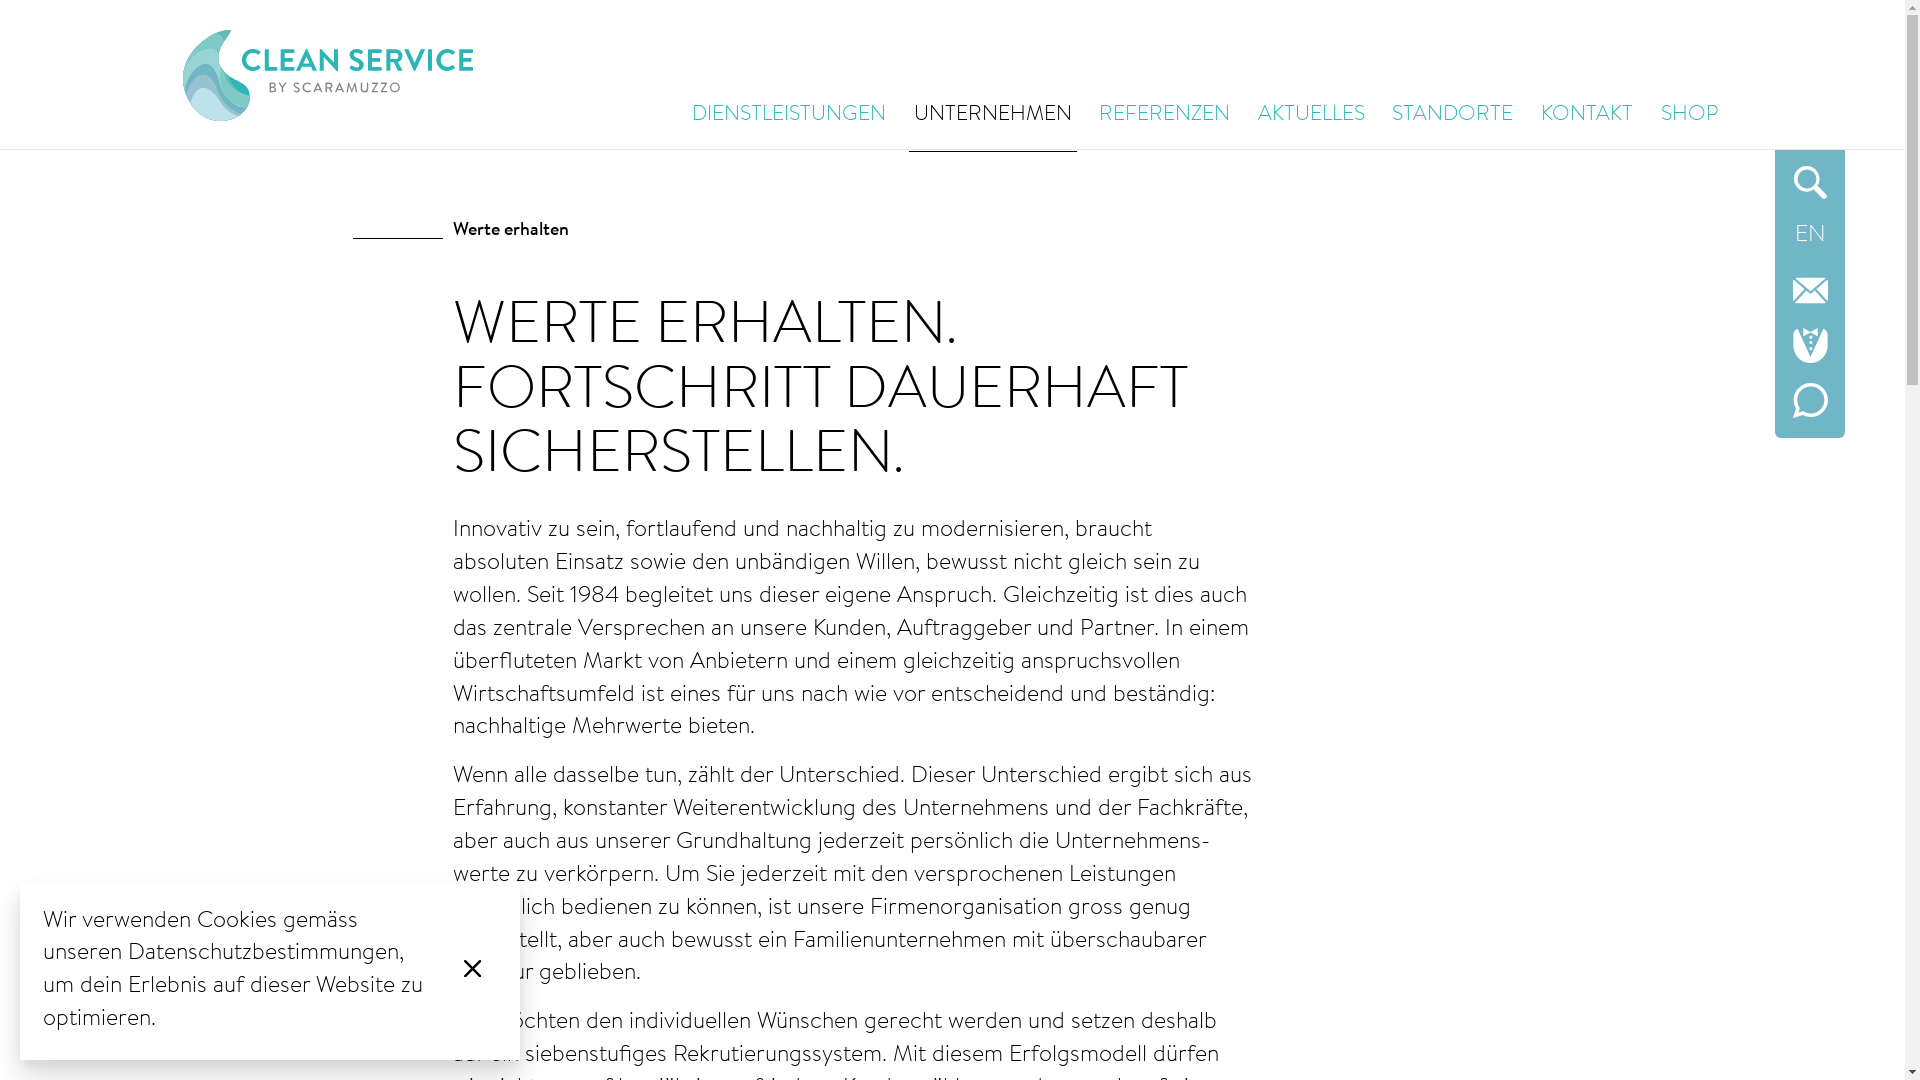 Image resolution: width=1920 pixels, height=1080 pixels. I want to click on Concierge, so click(1810, 346).